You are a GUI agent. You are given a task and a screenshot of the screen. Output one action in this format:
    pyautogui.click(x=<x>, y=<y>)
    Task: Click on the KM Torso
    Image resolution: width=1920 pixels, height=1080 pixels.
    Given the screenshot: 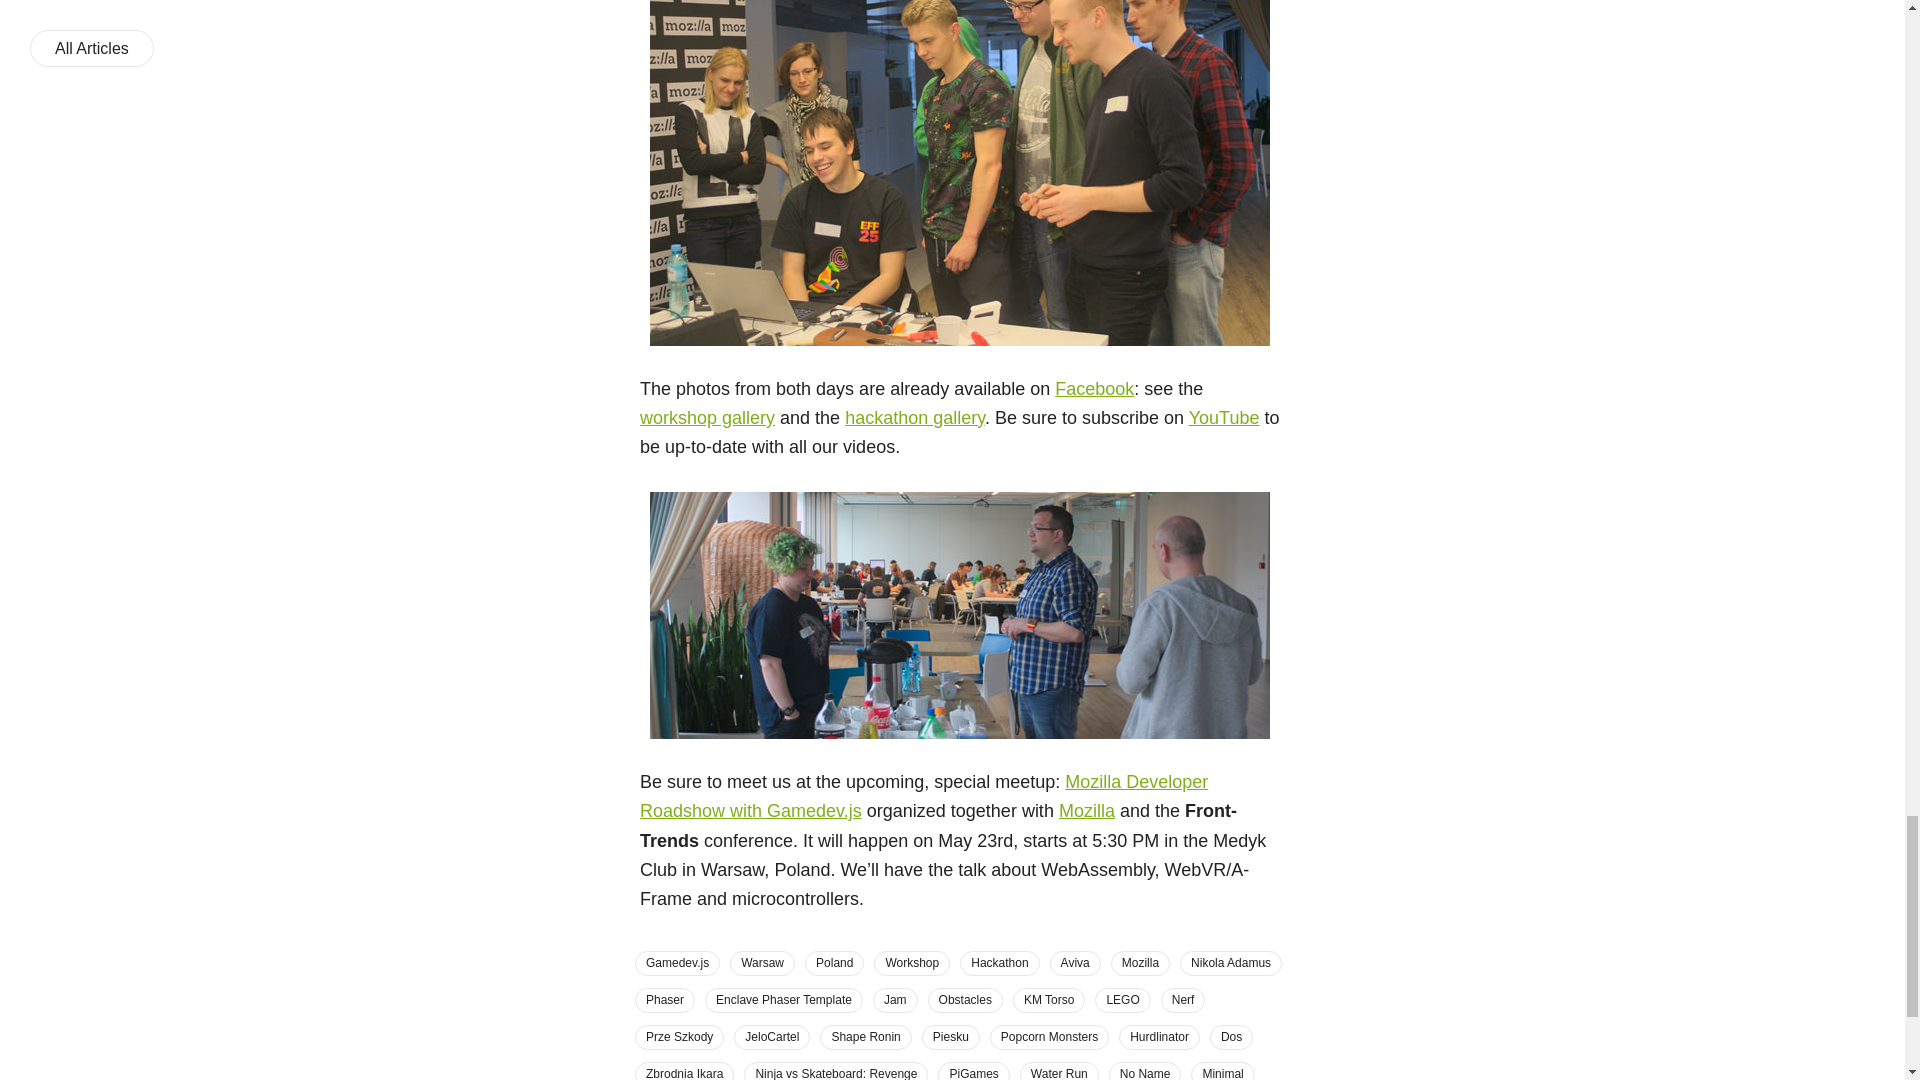 What is the action you would take?
    pyautogui.click(x=1048, y=1000)
    